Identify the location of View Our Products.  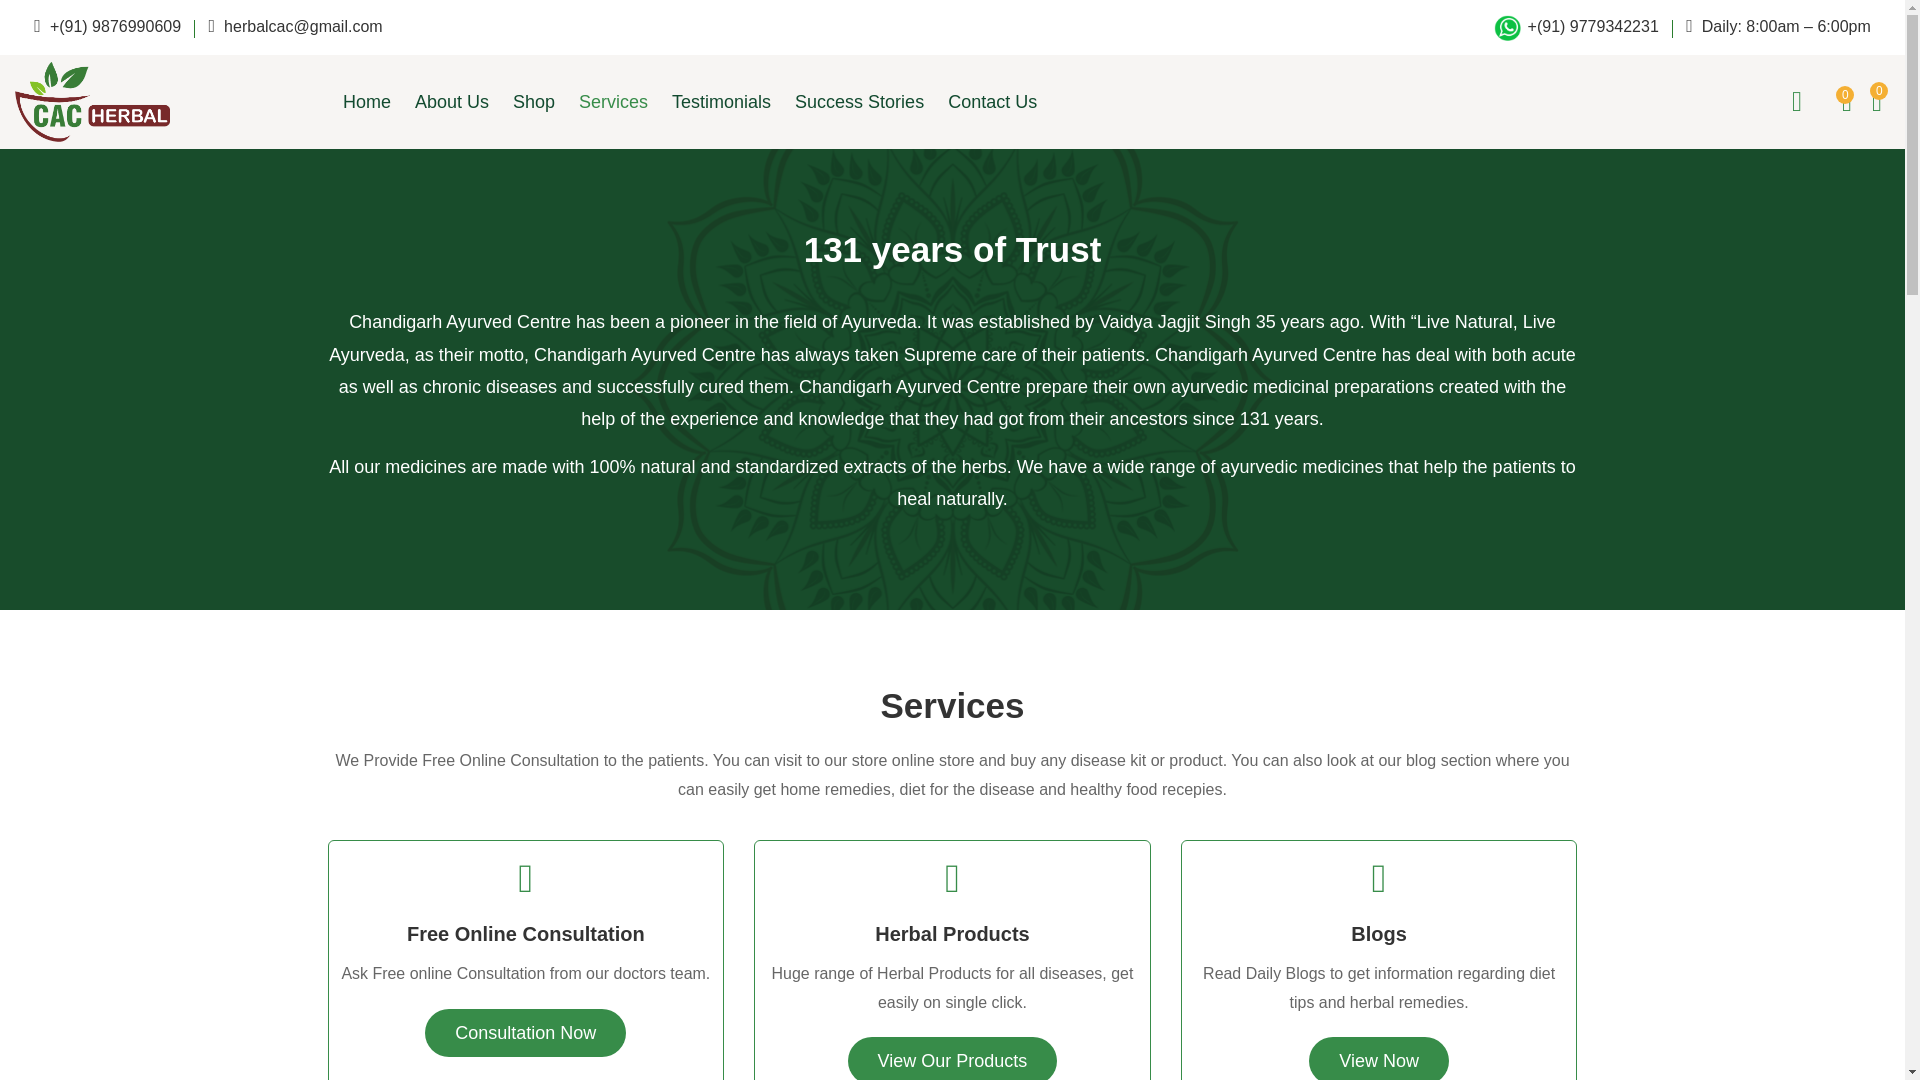
(952, 1058).